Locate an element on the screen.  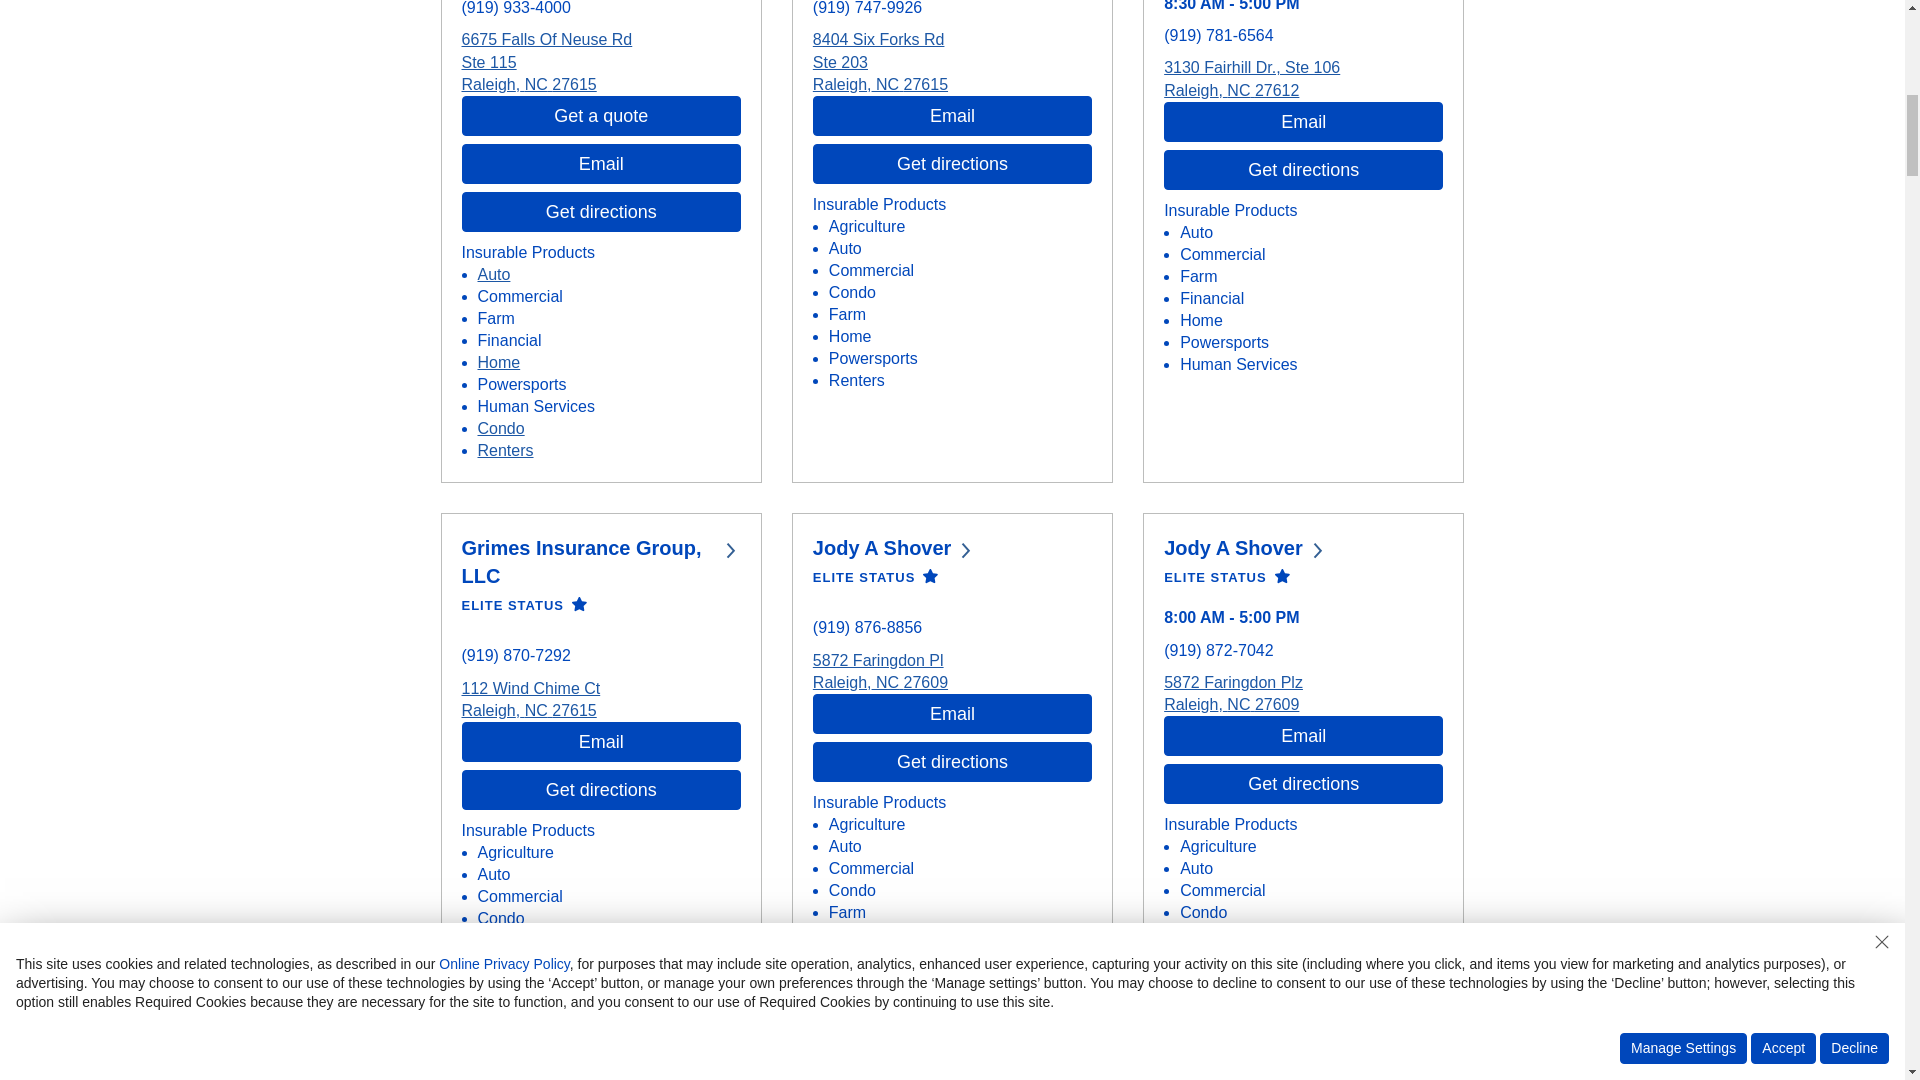
North Carolina is located at coordinates (886, 682).